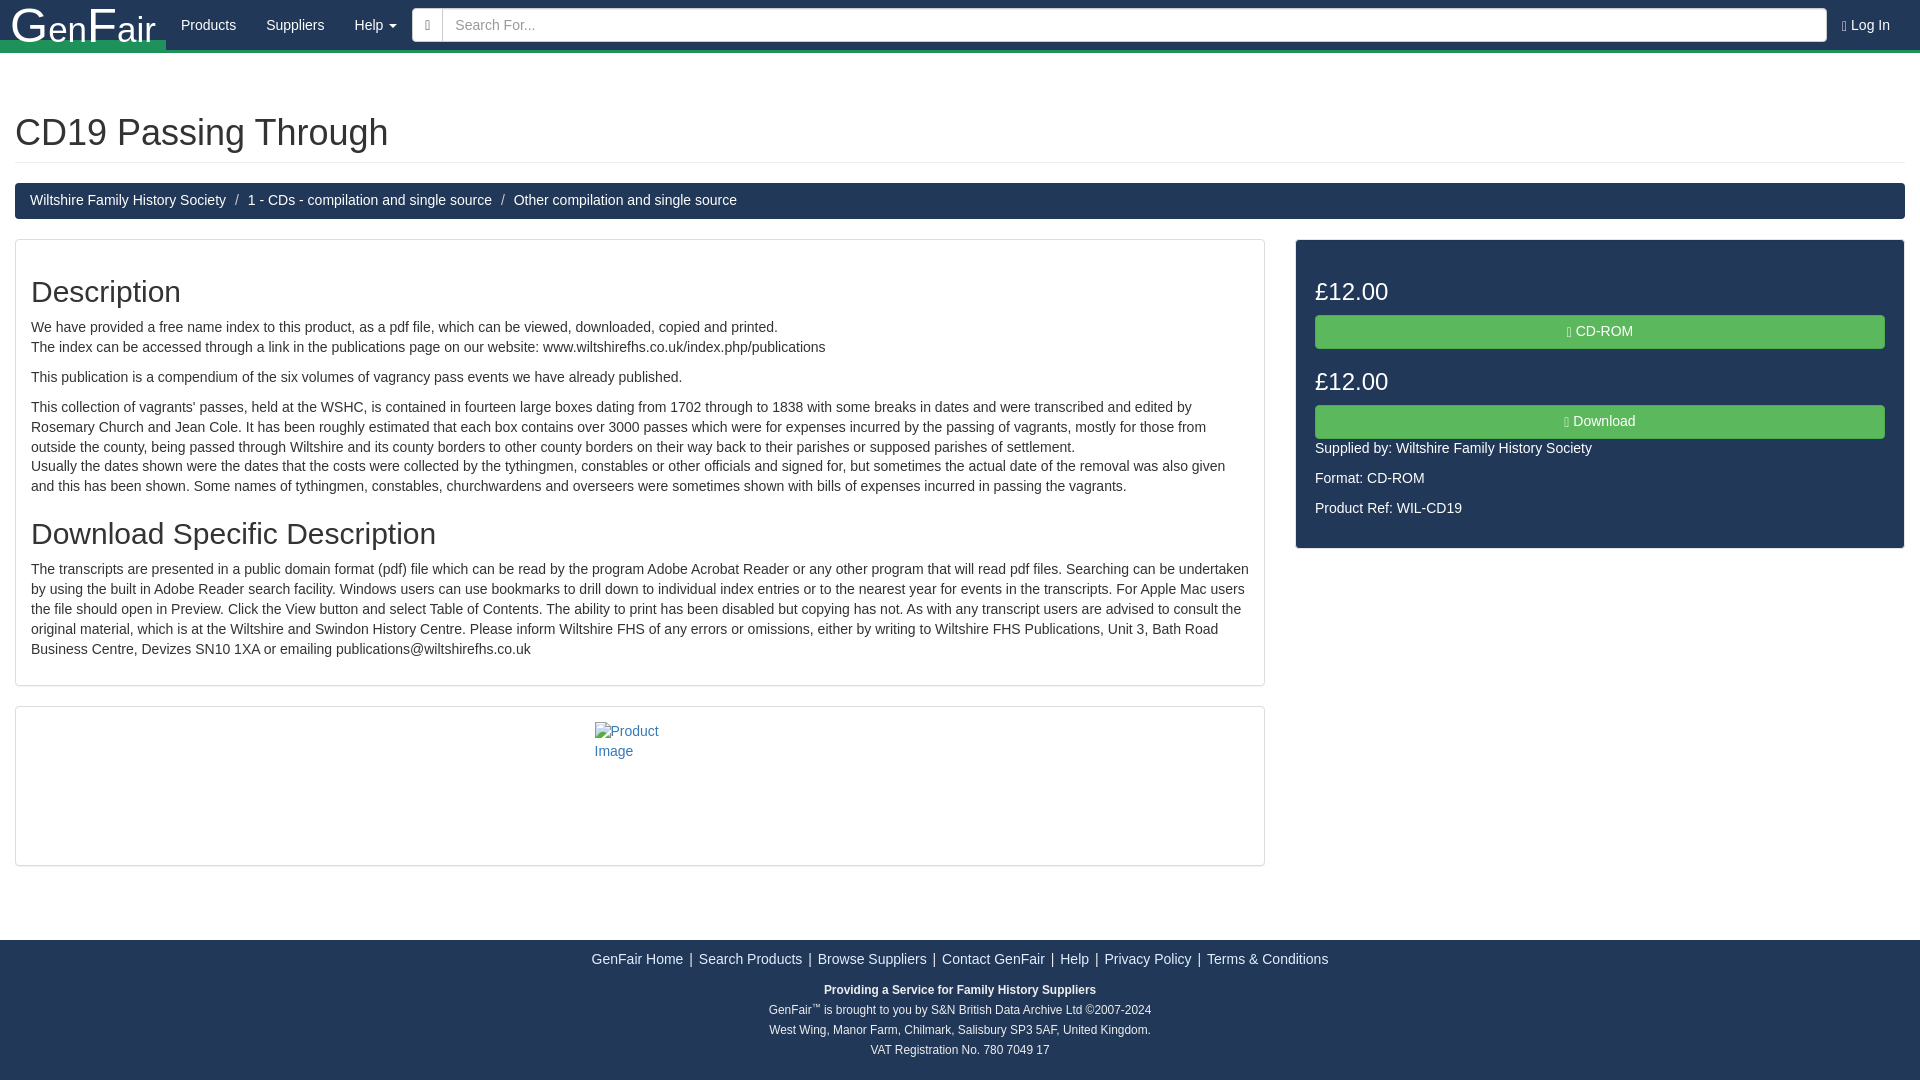  What do you see at coordinates (295, 24) in the screenshot?
I see `Suppliers` at bounding box center [295, 24].